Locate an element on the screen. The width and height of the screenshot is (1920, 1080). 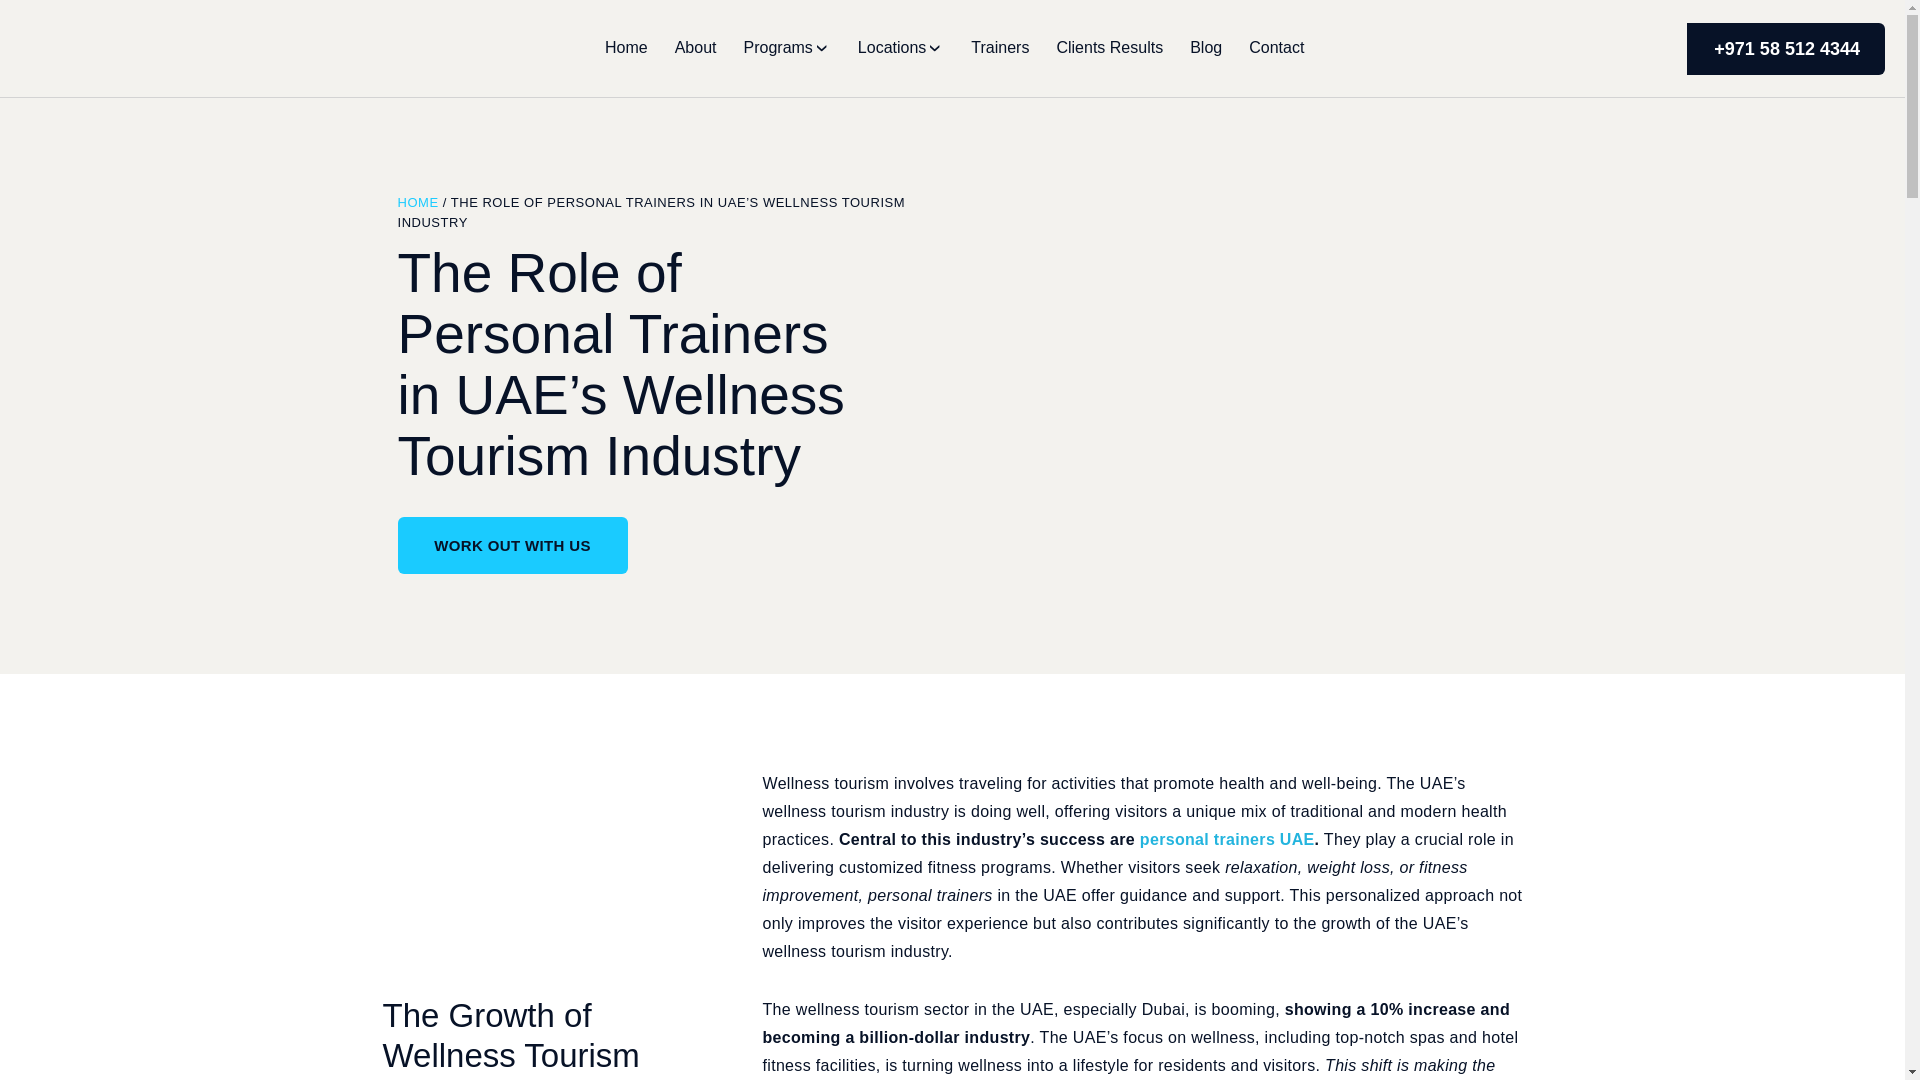
HOME is located at coordinates (418, 202).